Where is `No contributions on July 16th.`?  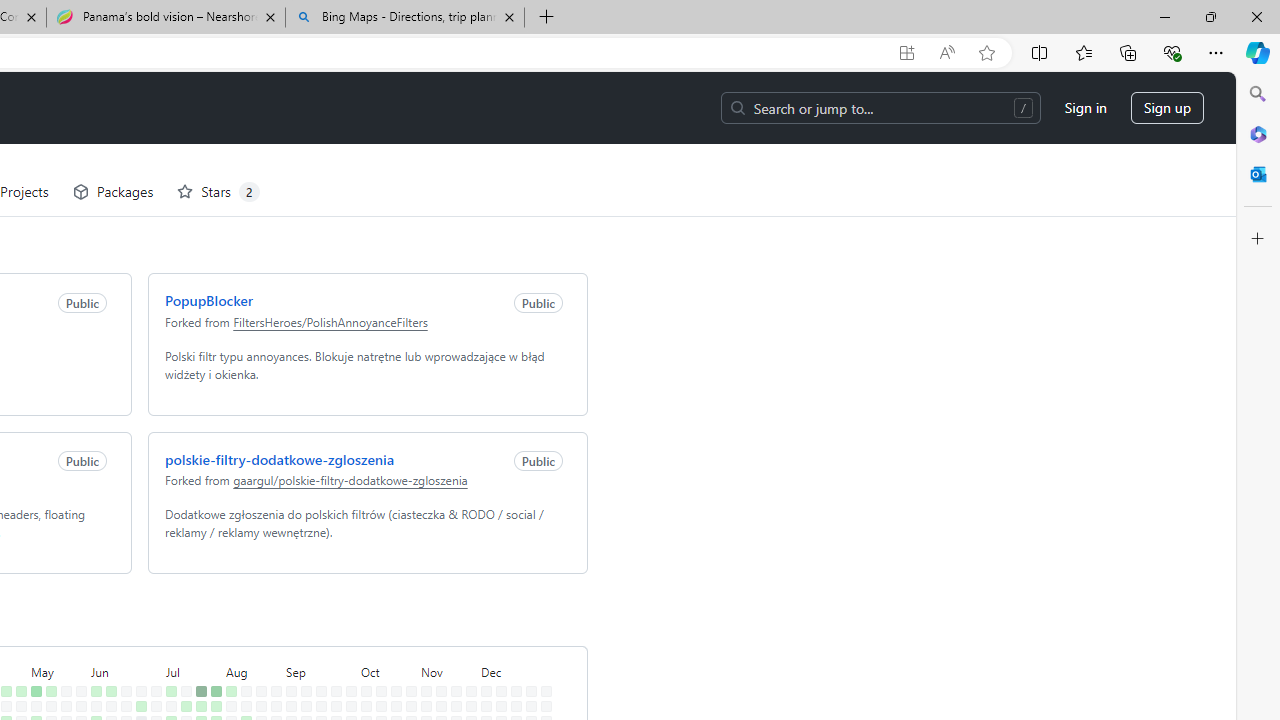
No contributions on July 16th. is located at coordinates (182, 649).